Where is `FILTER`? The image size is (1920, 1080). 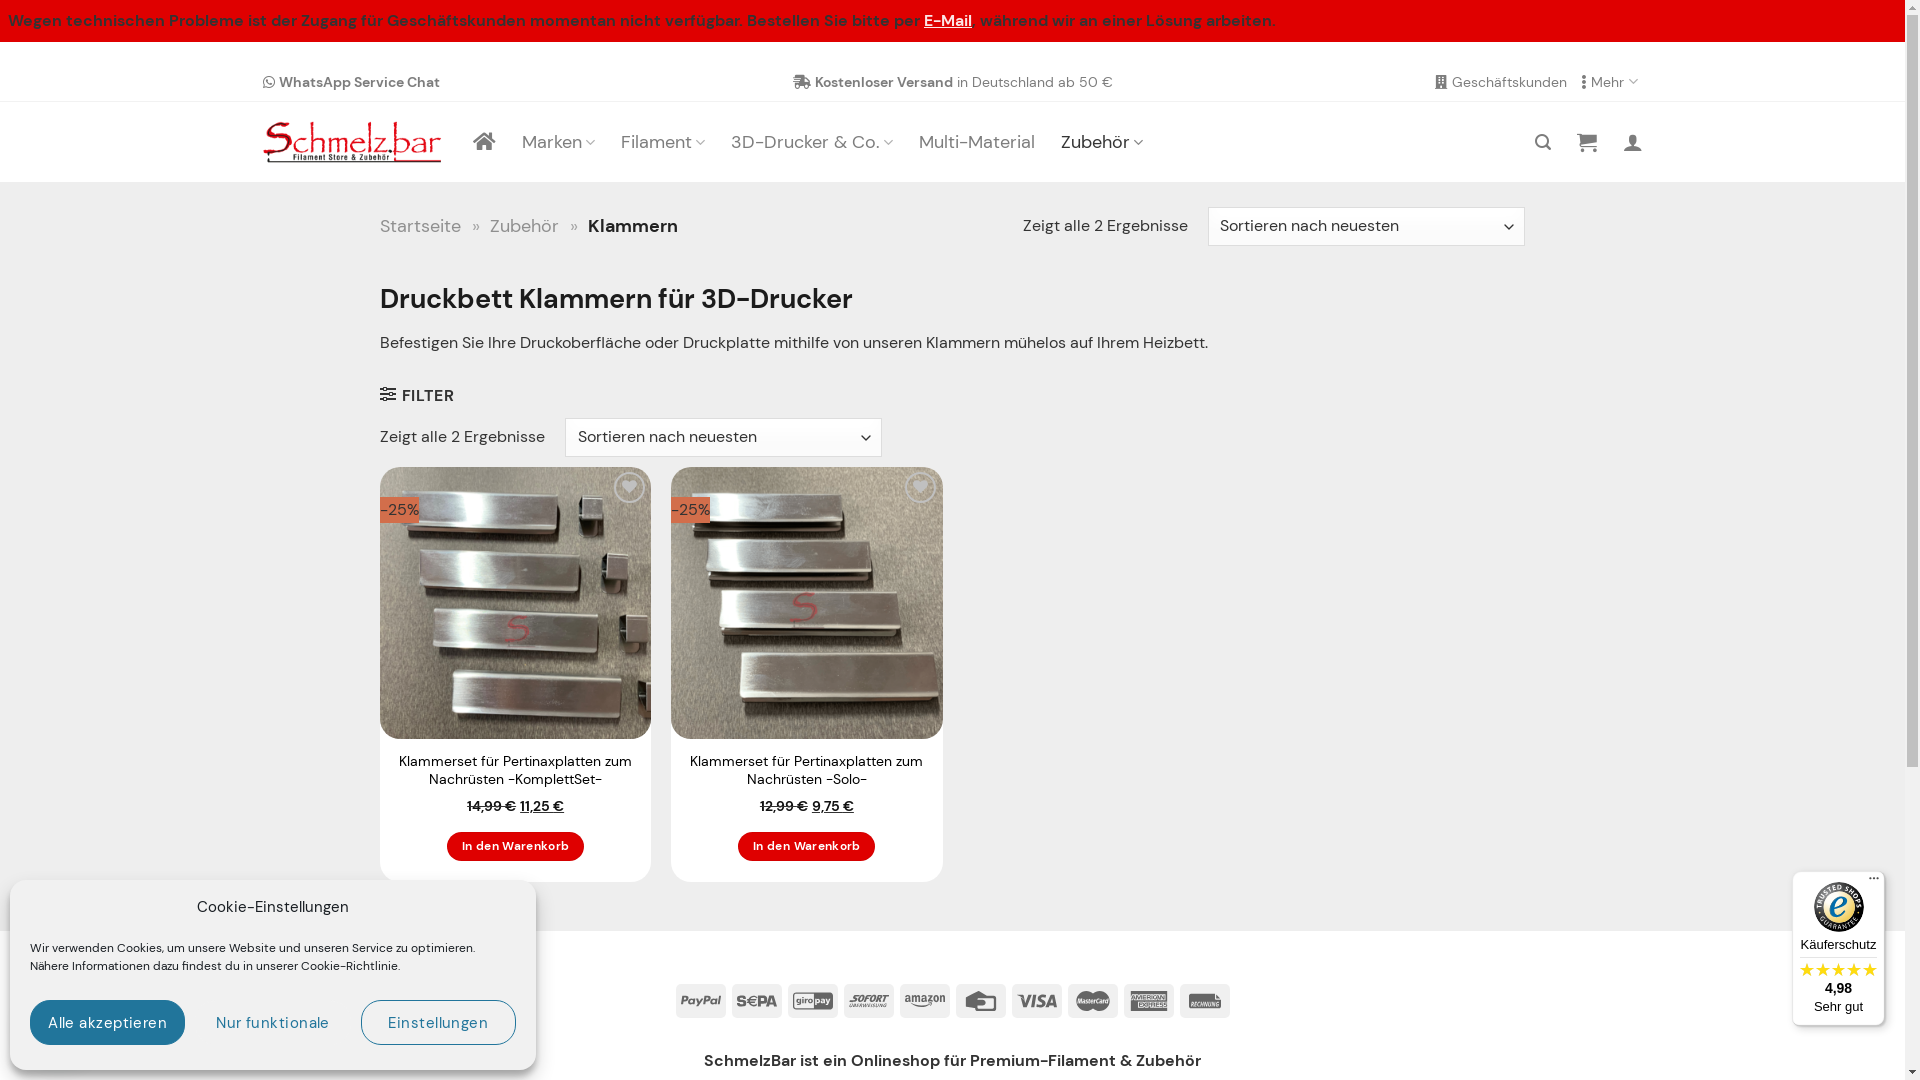 FILTER is located at coordinates (417, 394).